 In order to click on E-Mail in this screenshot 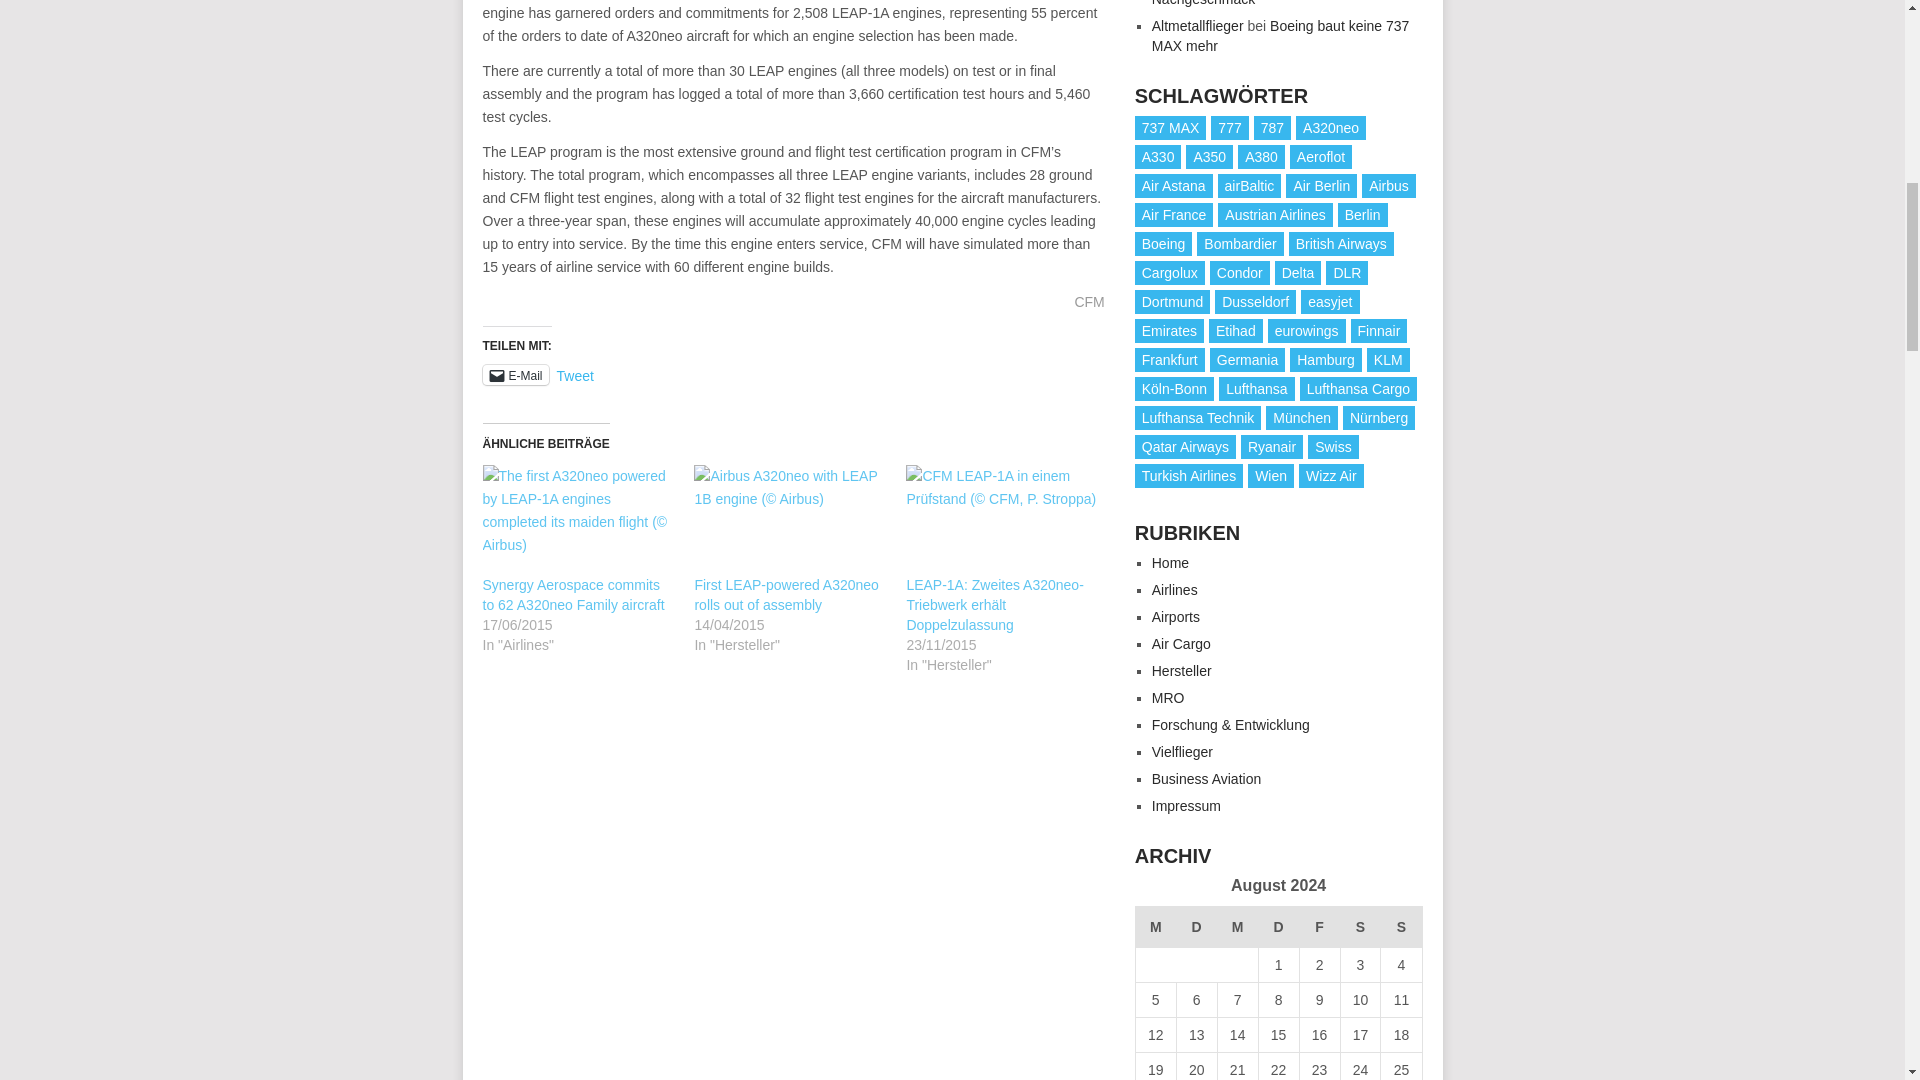, I will do `click(514, 374)`.